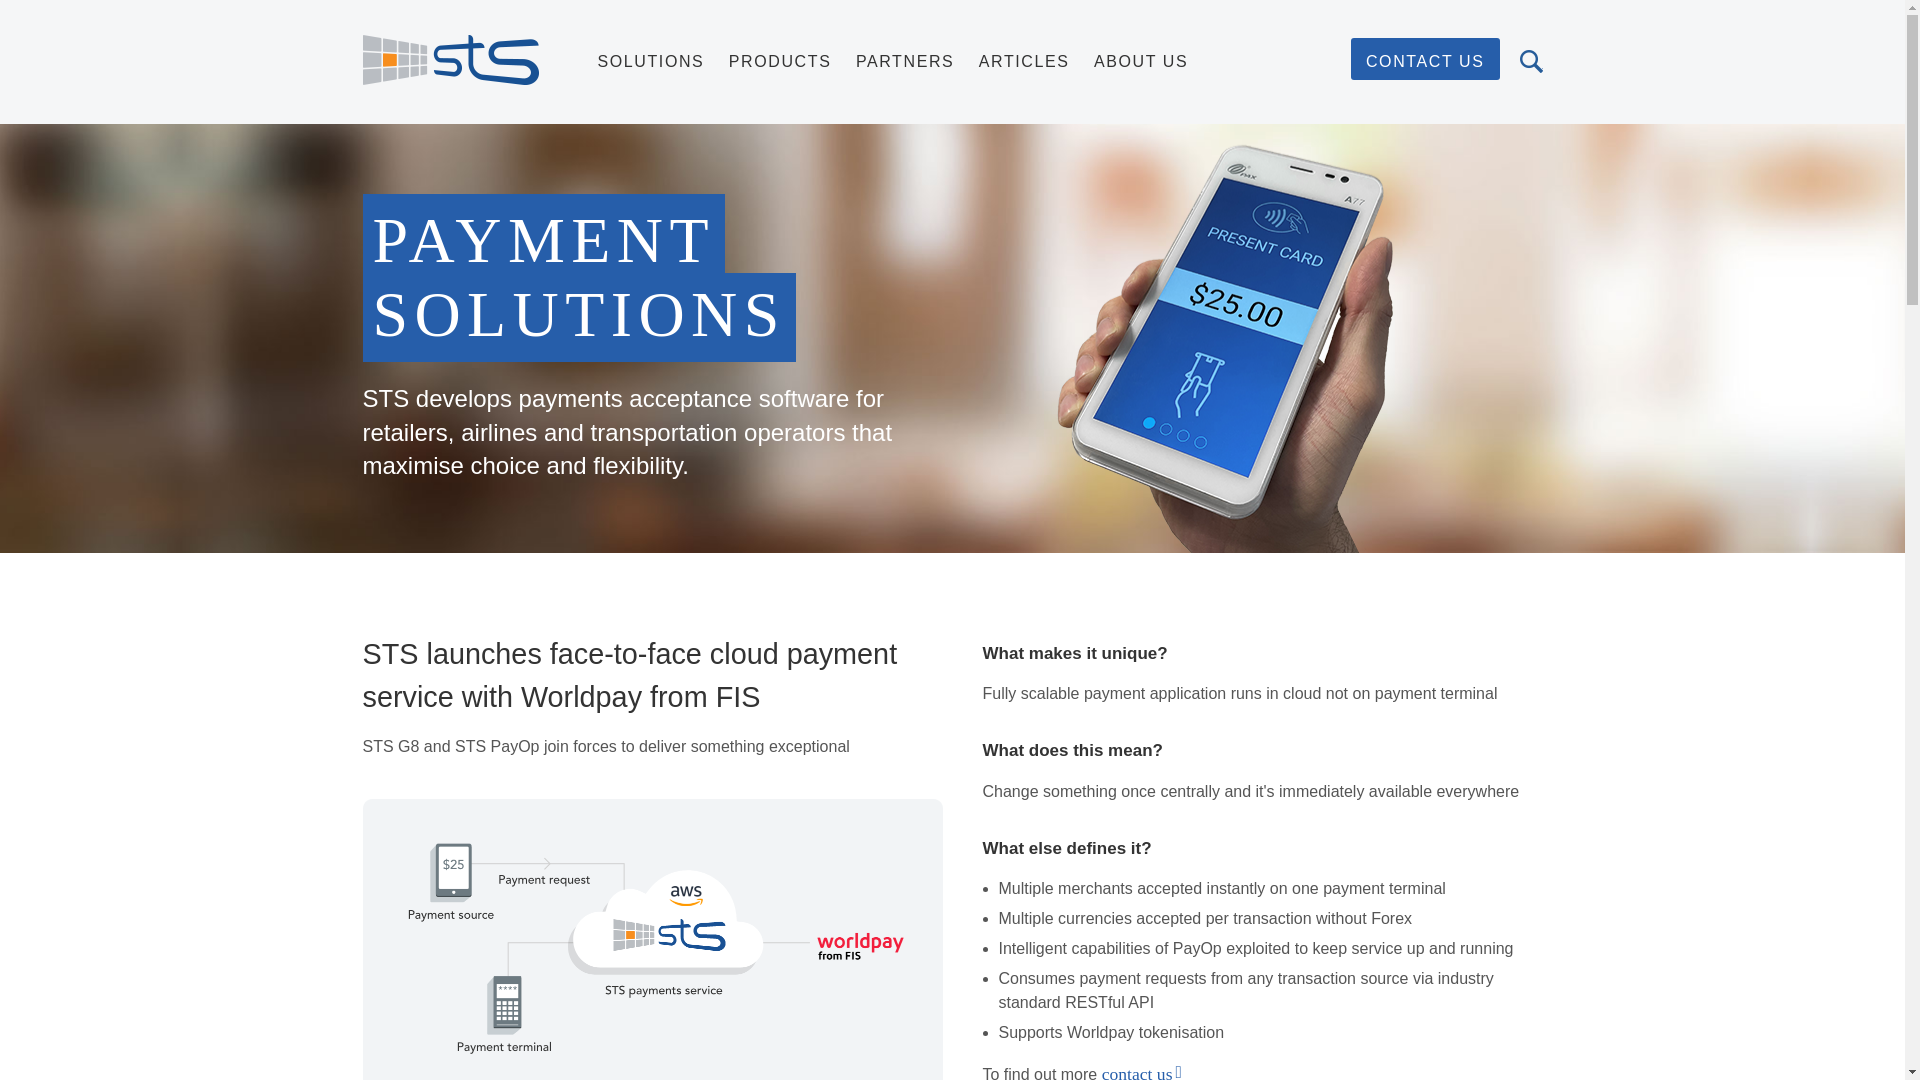  Describe the element at coordinates (1532, 61) in the screenshot. I see `Search` at that location.